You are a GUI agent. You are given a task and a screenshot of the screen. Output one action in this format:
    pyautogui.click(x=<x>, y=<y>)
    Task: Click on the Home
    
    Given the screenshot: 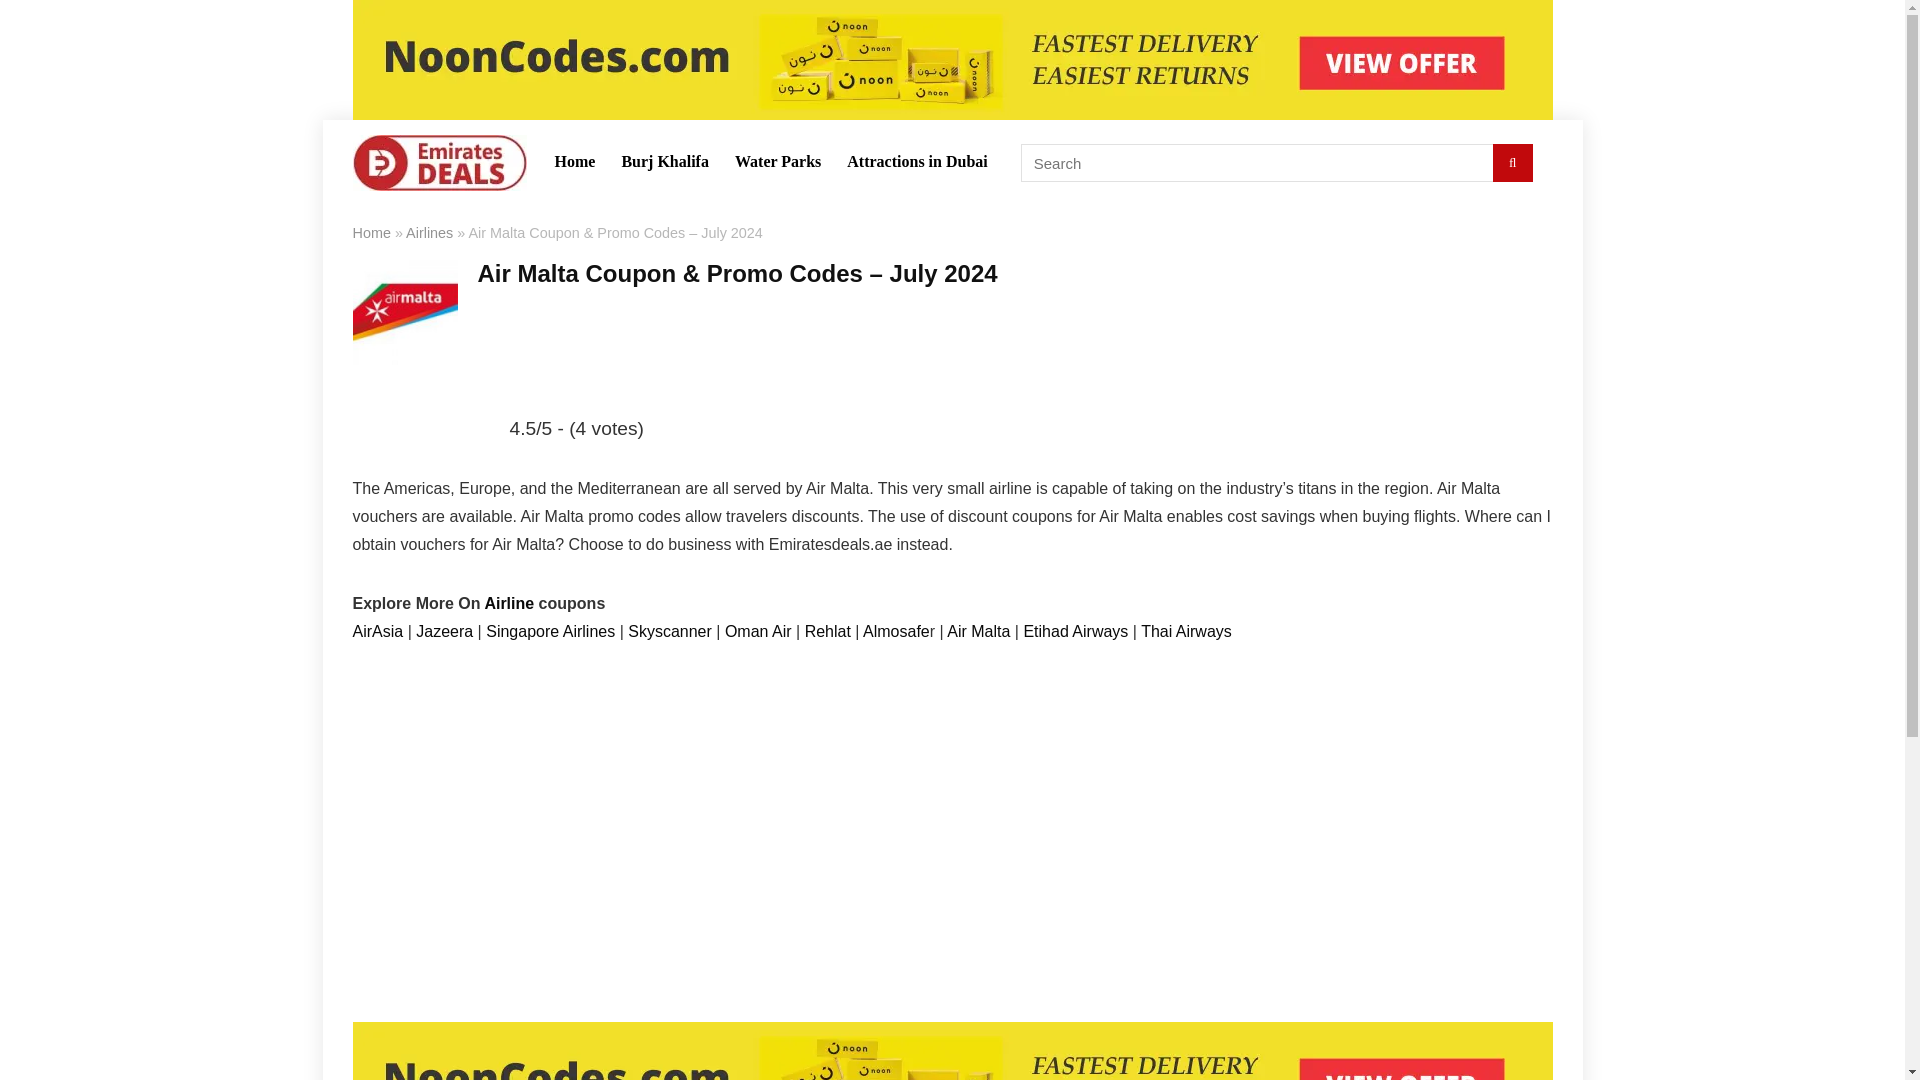 What is the action you would take?
    pyautogui.click(x=370, y=232)
    